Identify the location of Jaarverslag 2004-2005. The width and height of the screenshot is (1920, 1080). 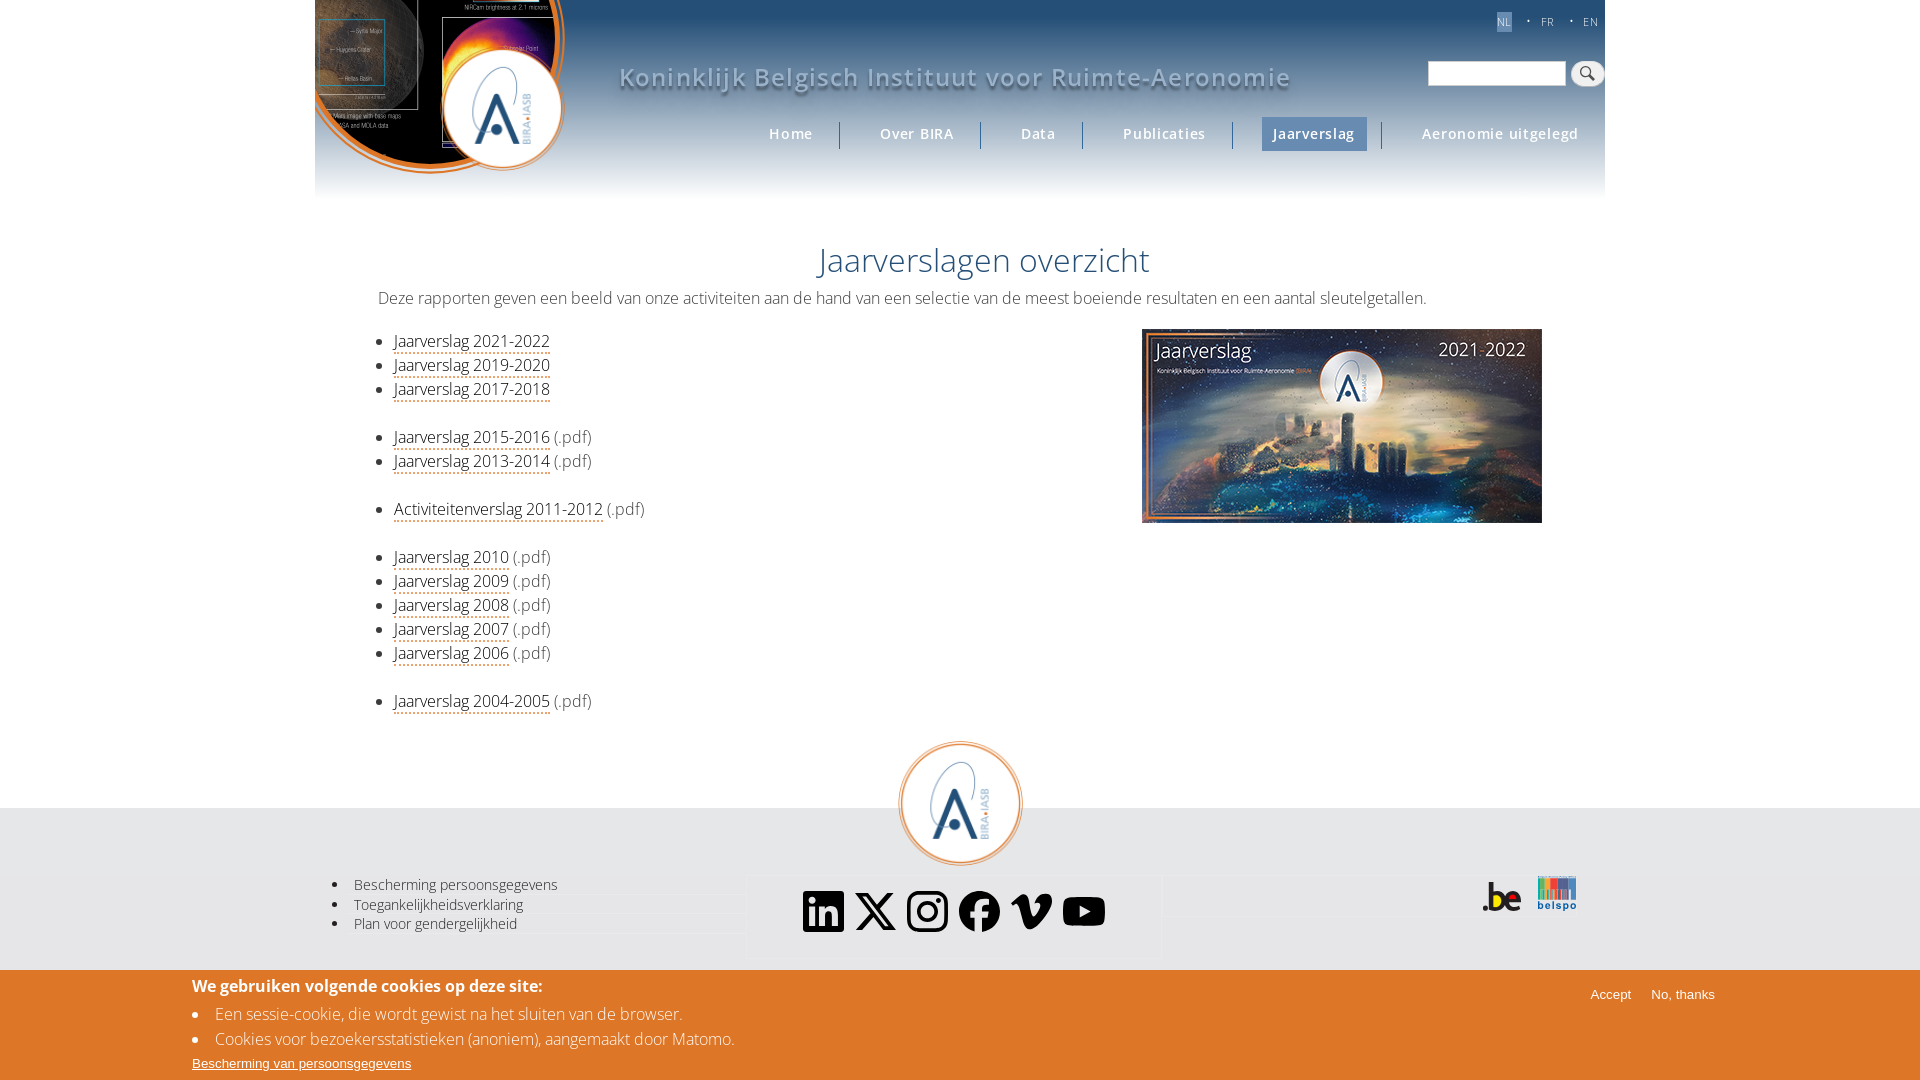
(472, 702).